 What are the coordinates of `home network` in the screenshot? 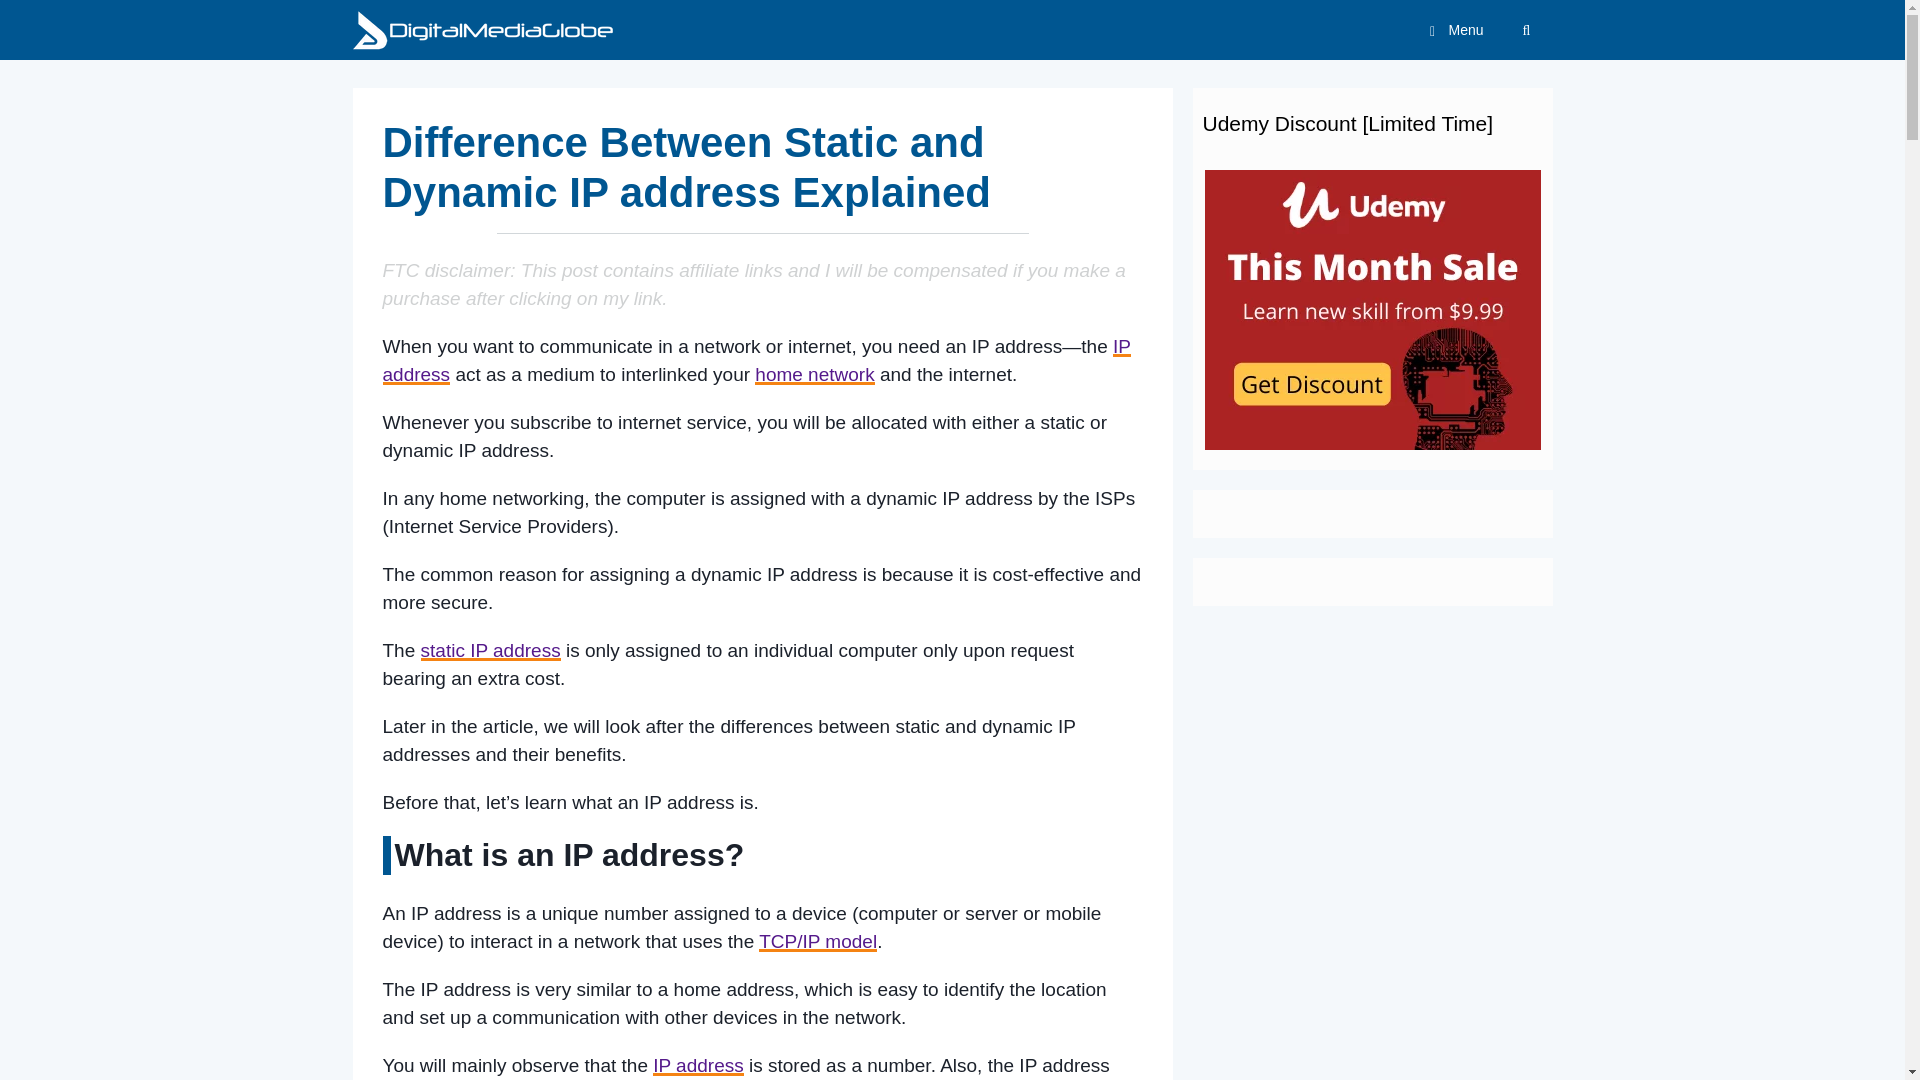 It's located at (814, 374).